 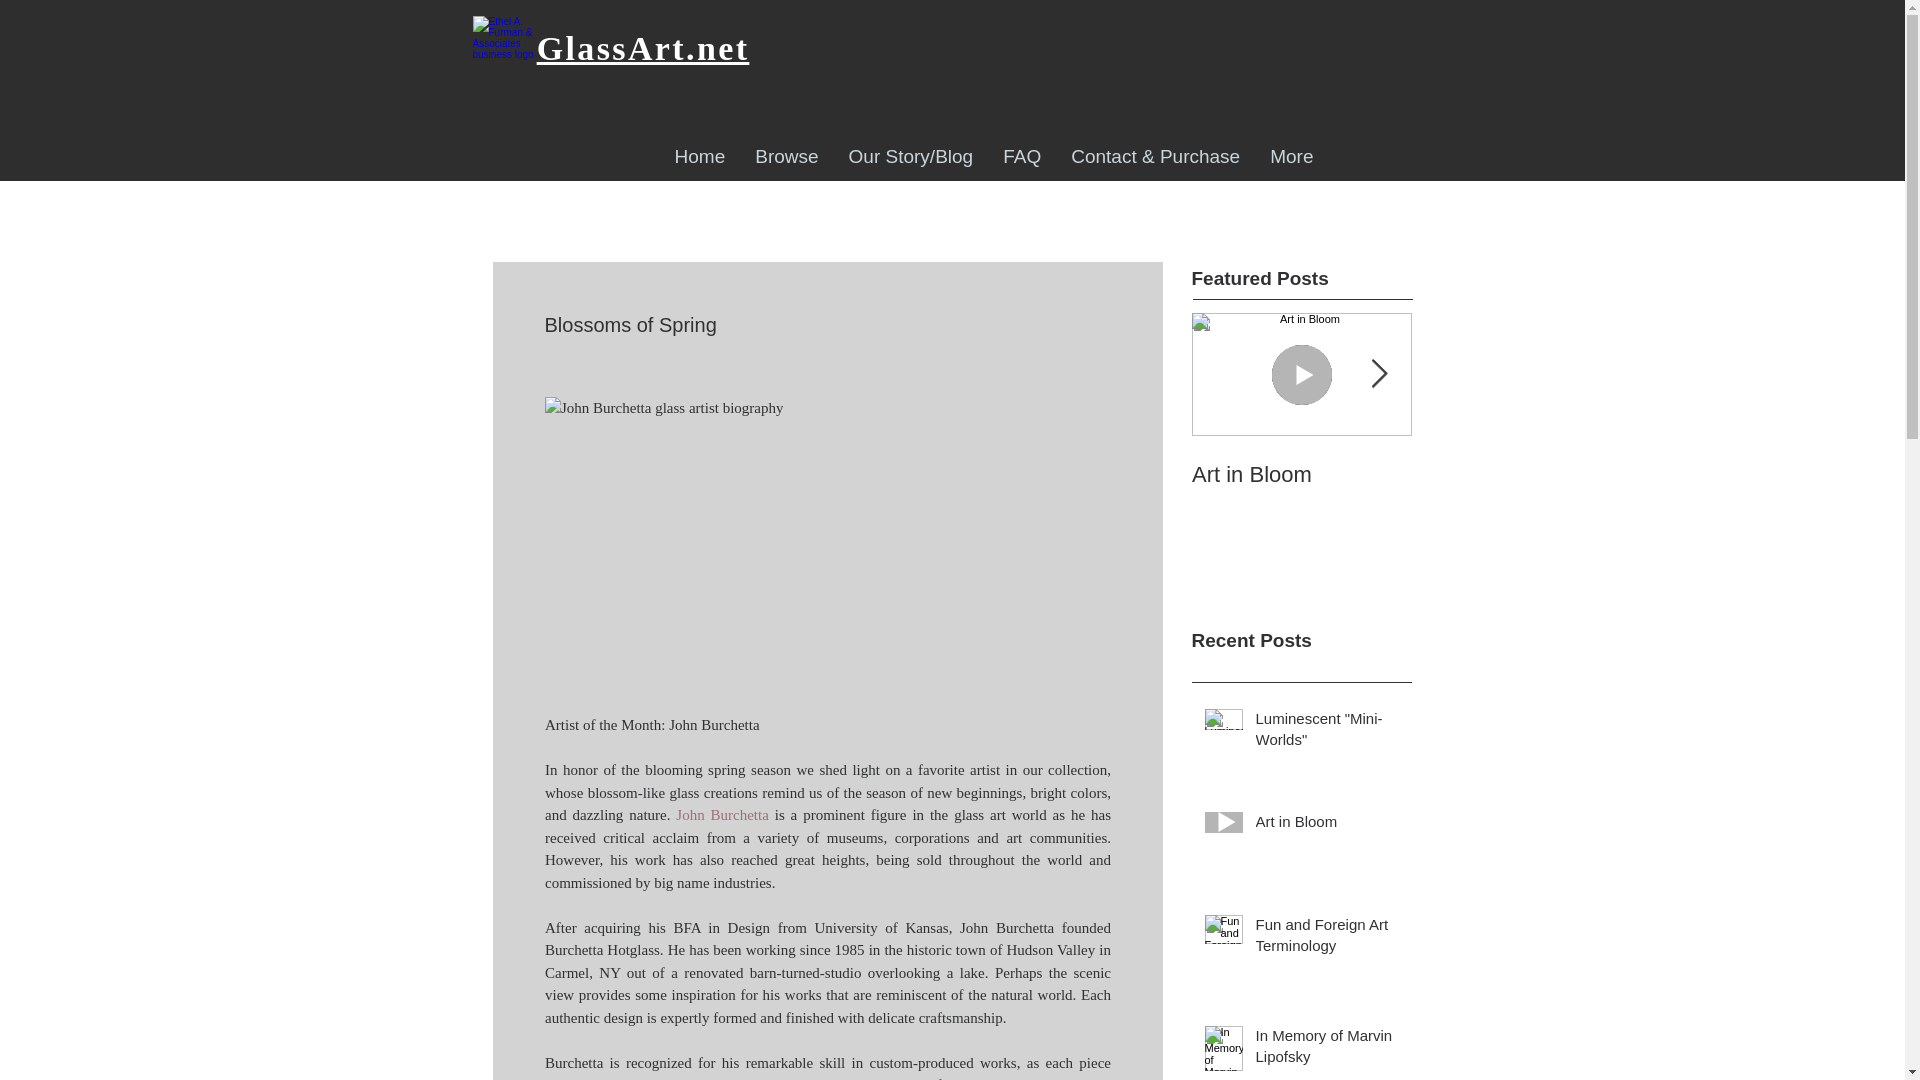 What do you see at coordinates (1522, 488) in the screenshot?
I see `John Burchetta` at bounding box center [1522, 488].